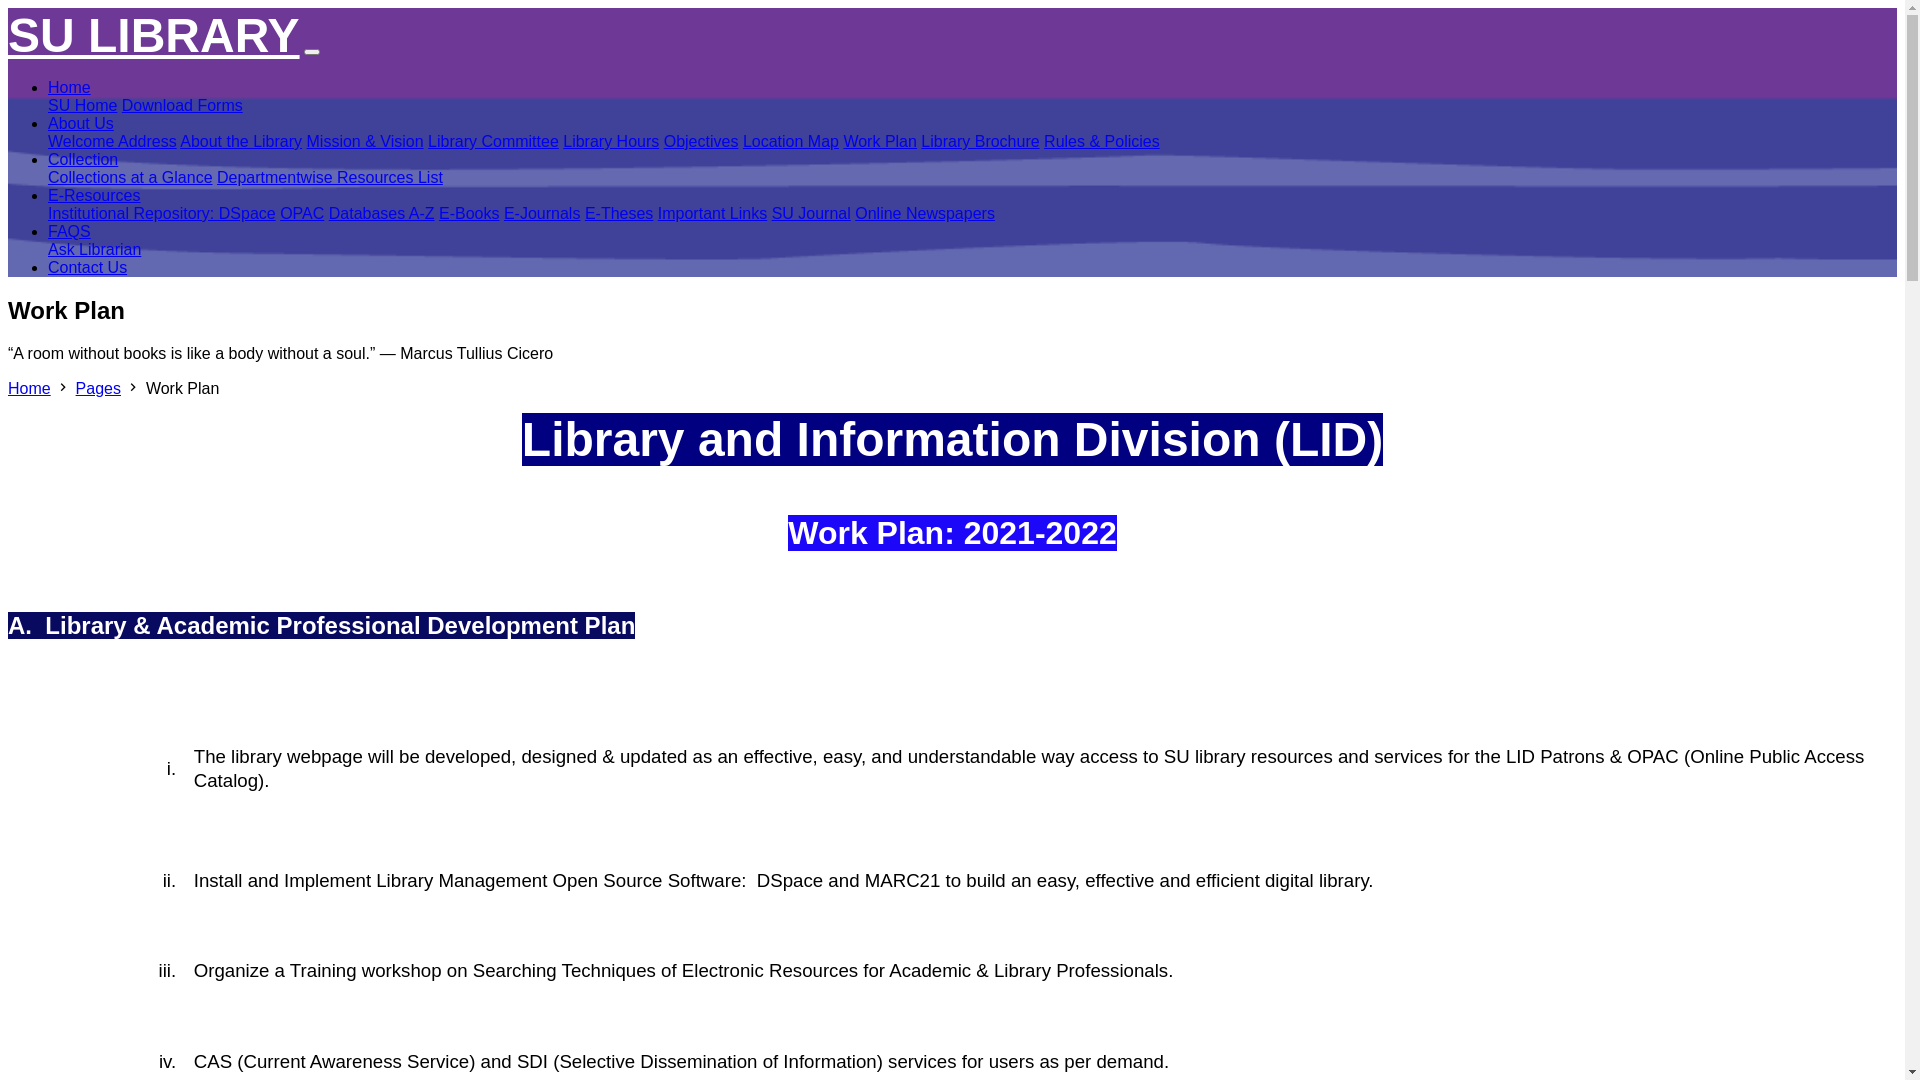 Image resolution: width=1920 pixels, height=1080 pixels. Describe the element at coordinates (330, 178) in the screenshot. I see `Departmentwise Resources List` at that location.